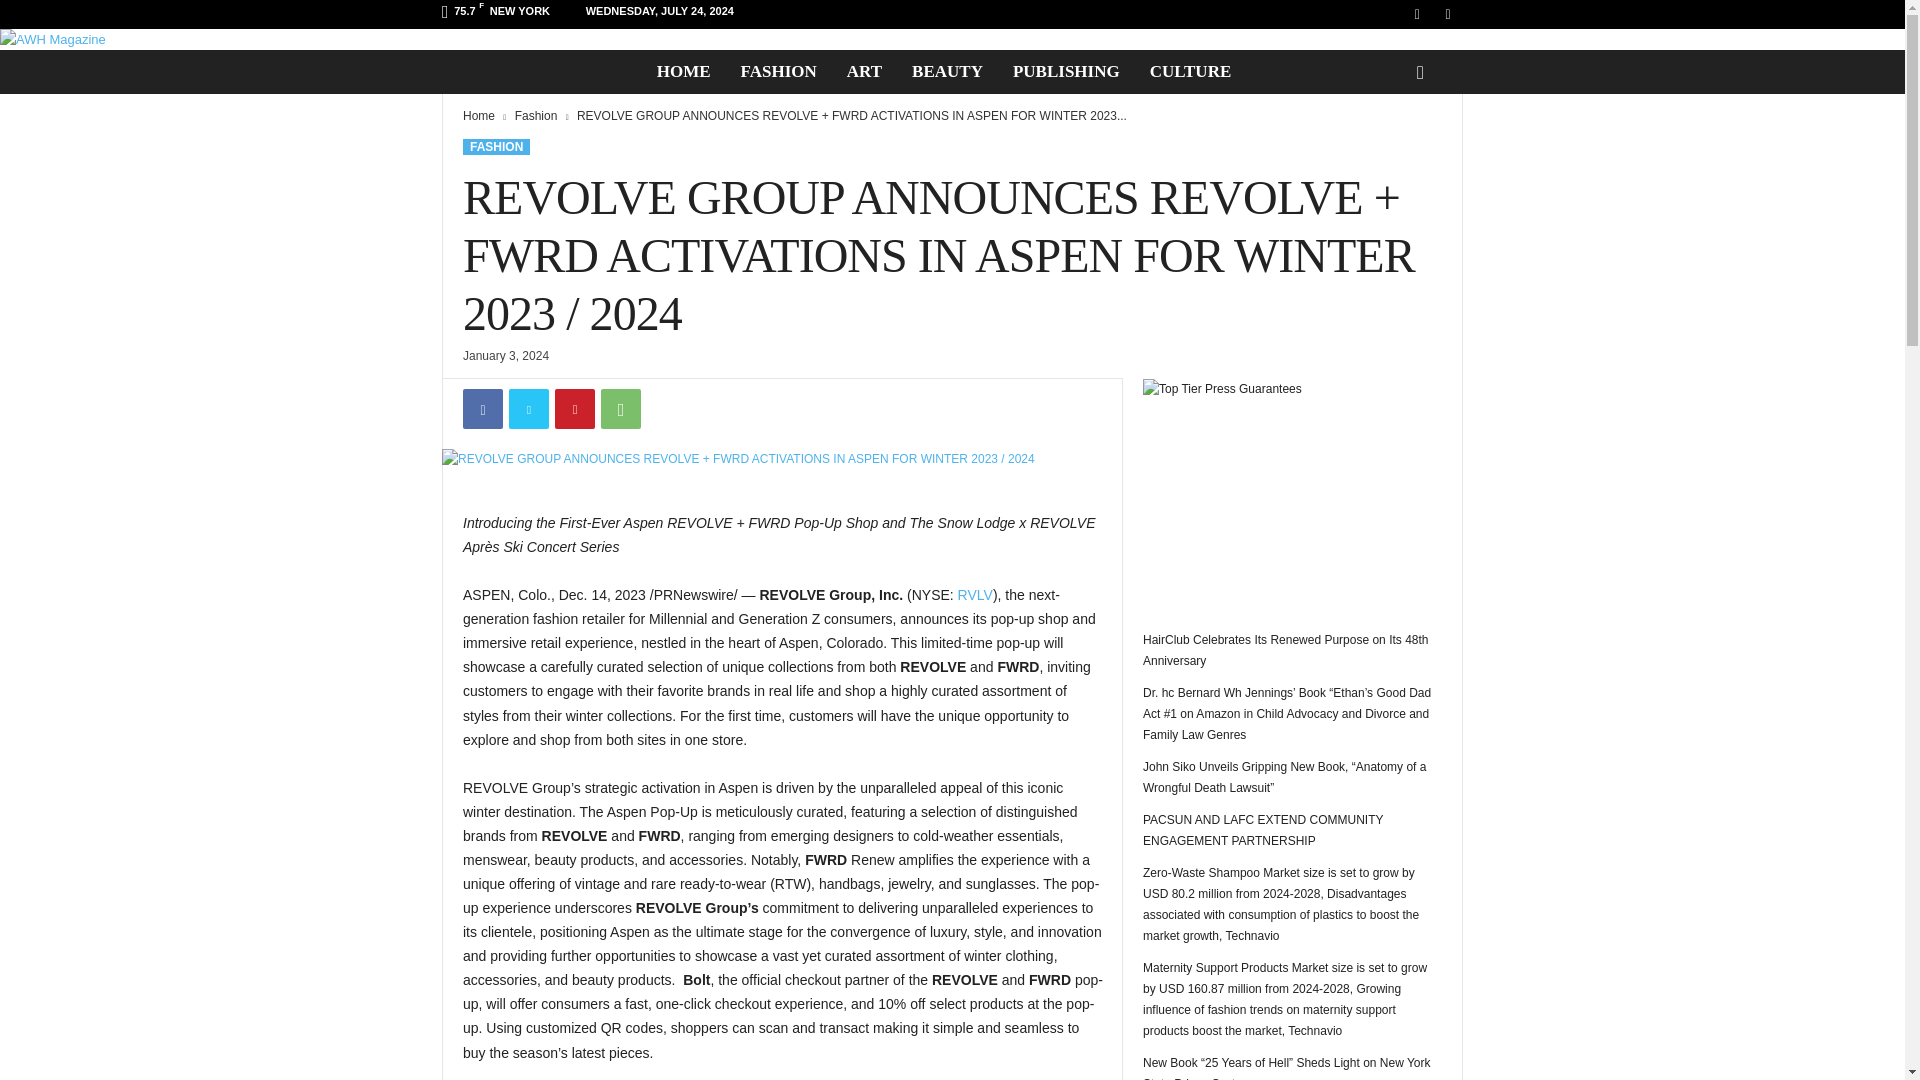 The height and width of the screenshot is (1080, 1920). I want to click on ART, so click(864, 71).